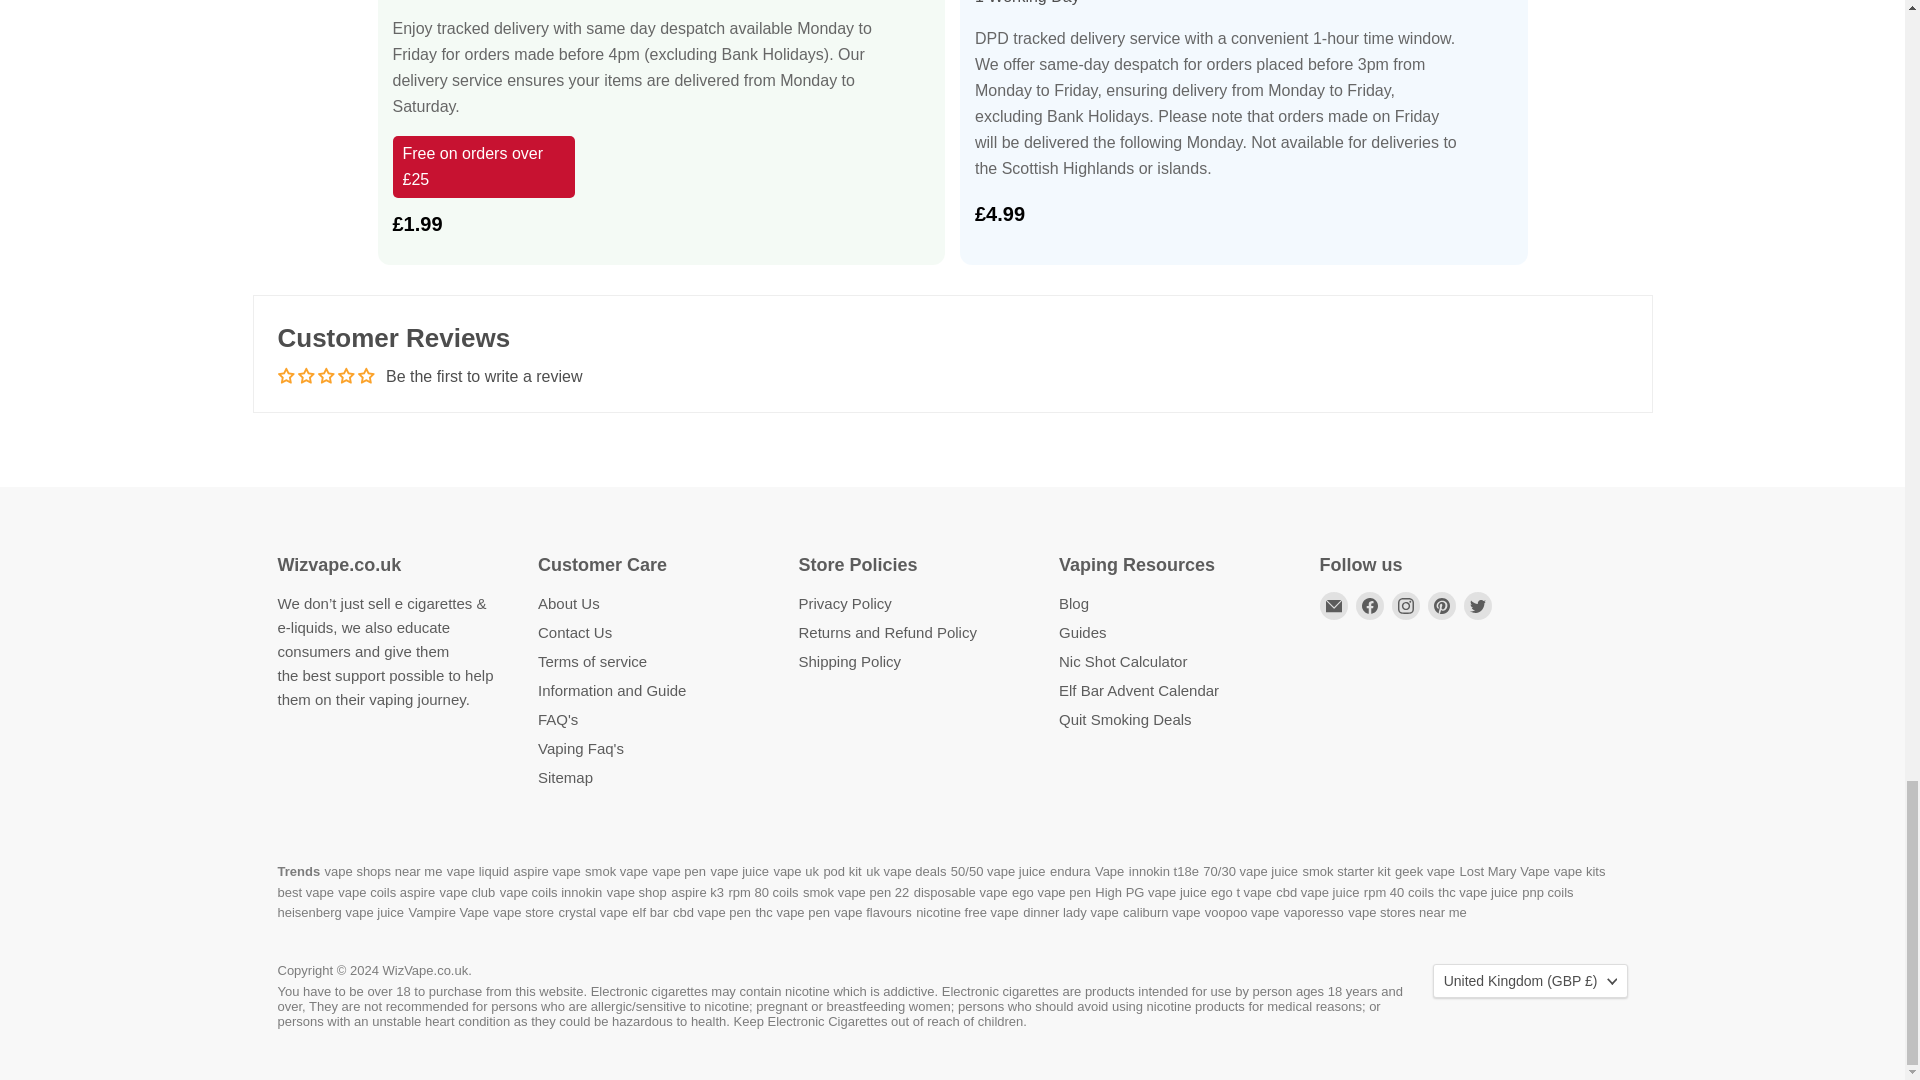 The height and width of the screenshot is (1080, 1920). Describe the element at coordinates (1477, 605) in the screenshot. I see `Twitter` at that location.